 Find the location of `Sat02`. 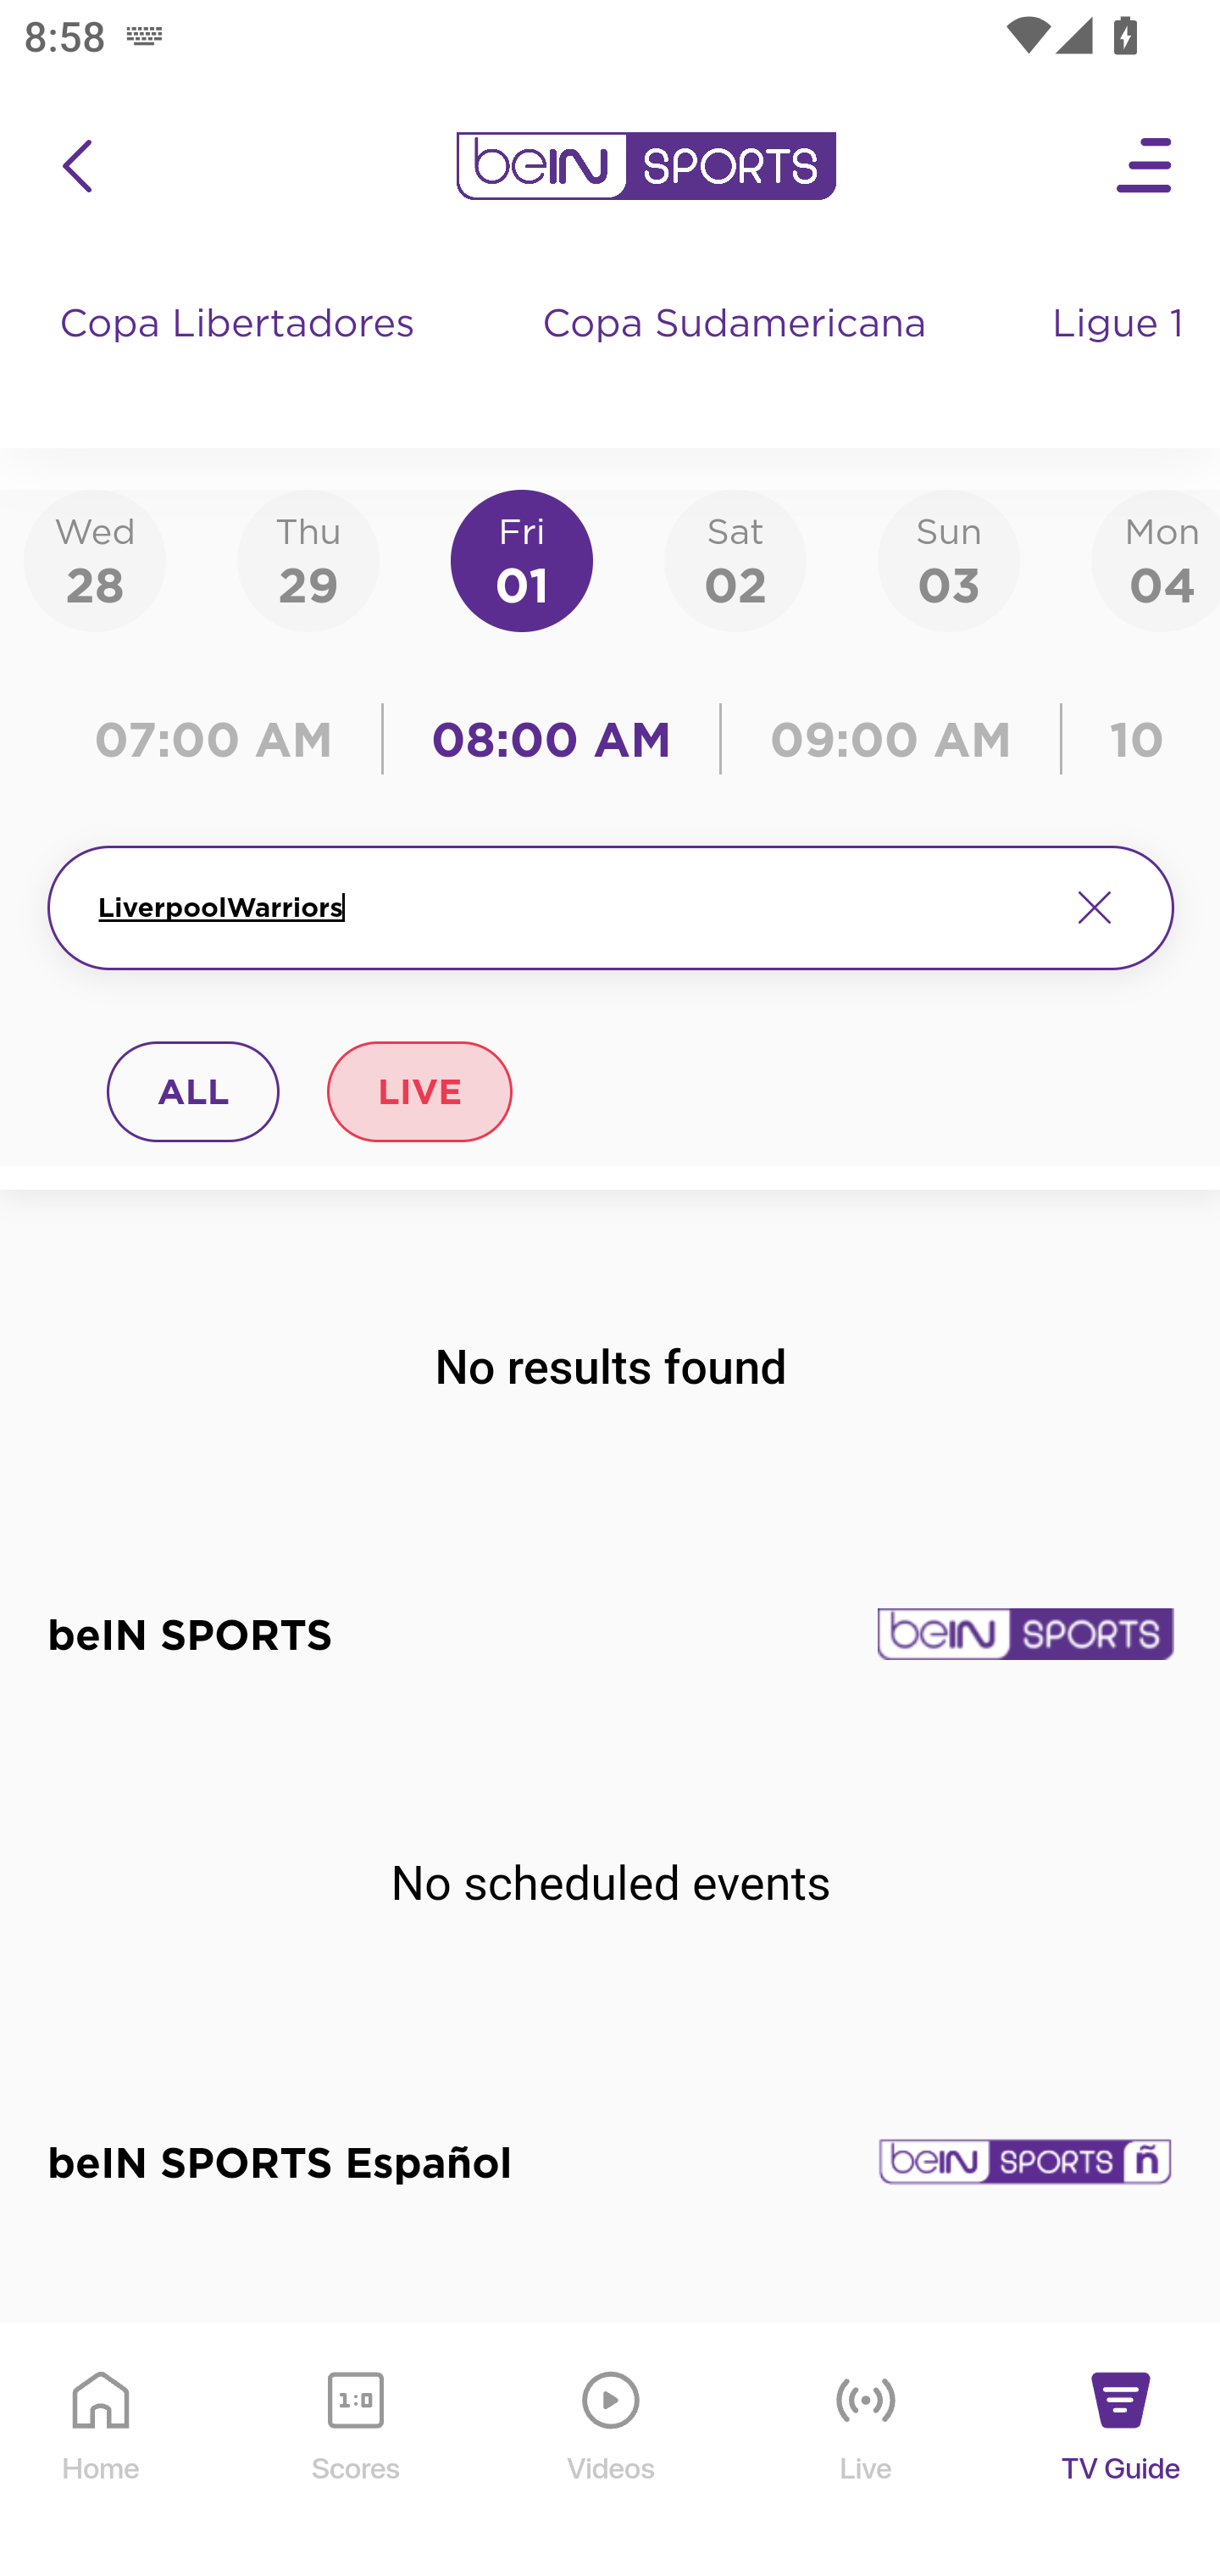

Sat02 is located at coordinates (735, 559).